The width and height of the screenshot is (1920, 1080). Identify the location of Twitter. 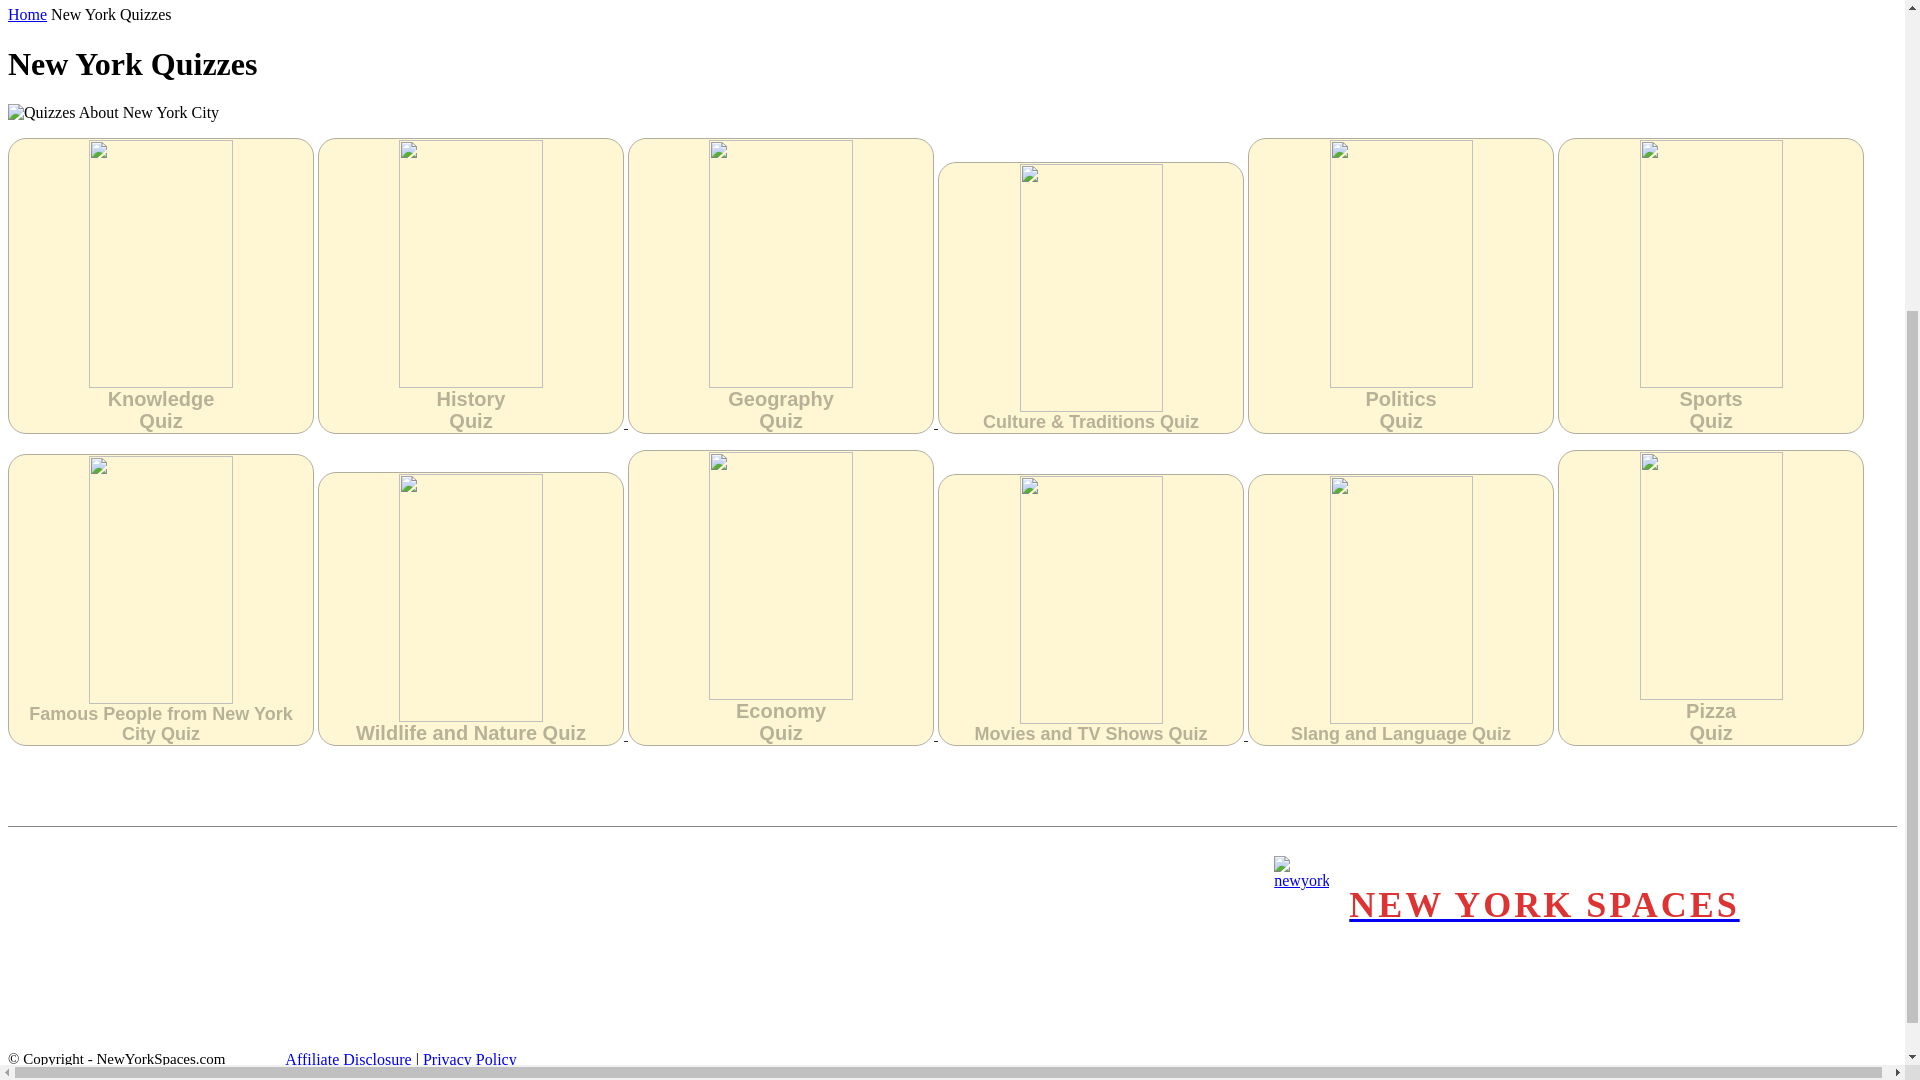
(1852, 925).